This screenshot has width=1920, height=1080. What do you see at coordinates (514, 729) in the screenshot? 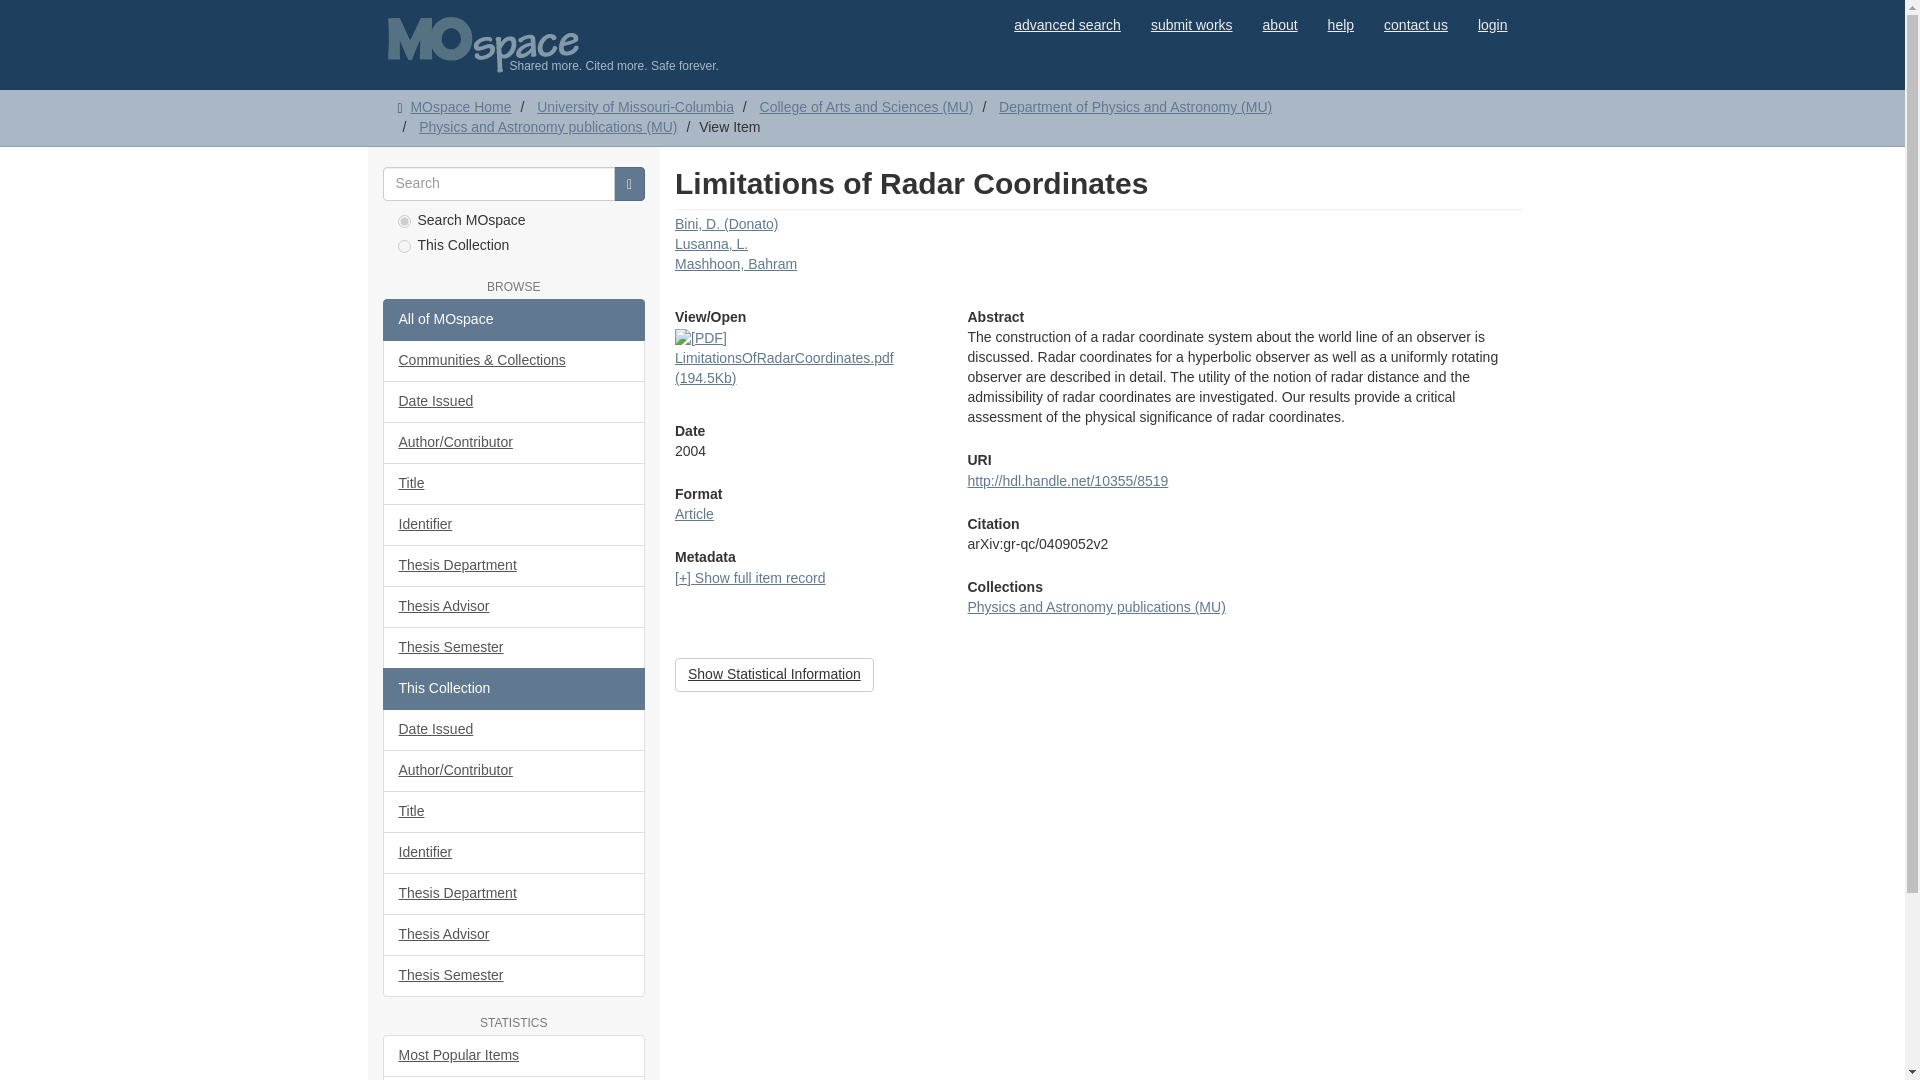
I see `Date Issued` at bounding box center [514, 729].